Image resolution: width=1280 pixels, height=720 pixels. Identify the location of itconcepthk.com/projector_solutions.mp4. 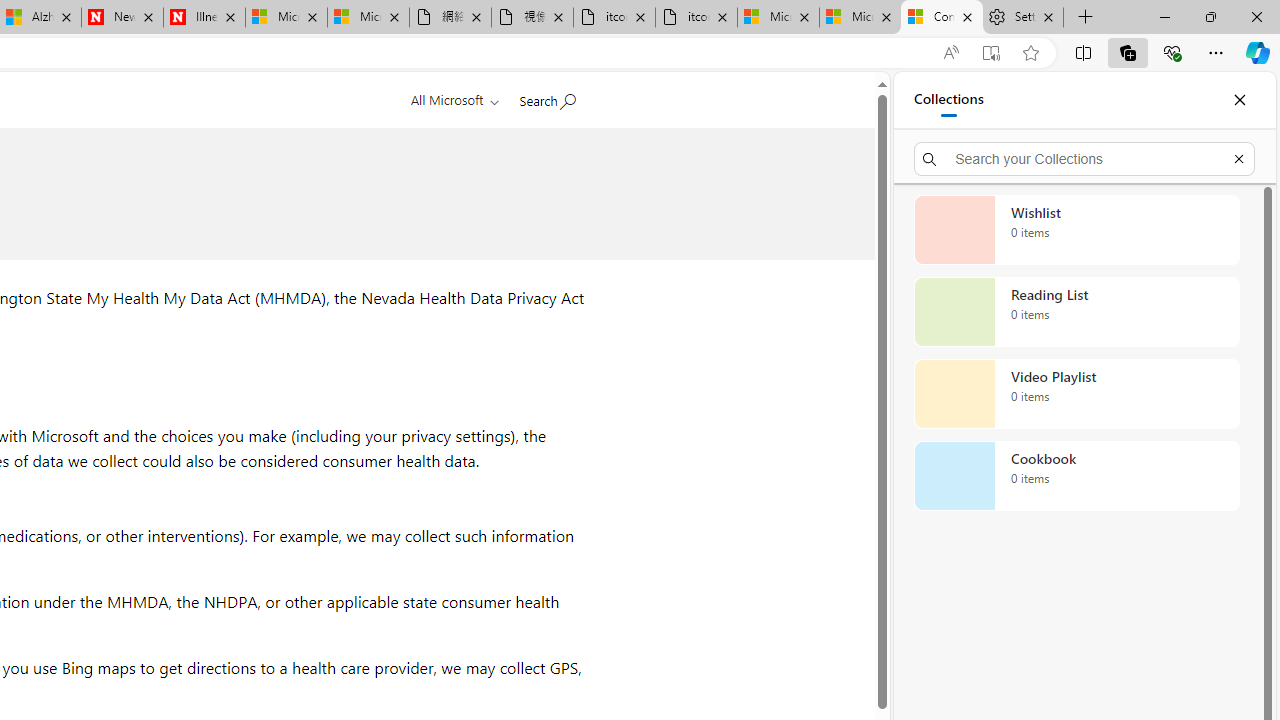
(696, 18).